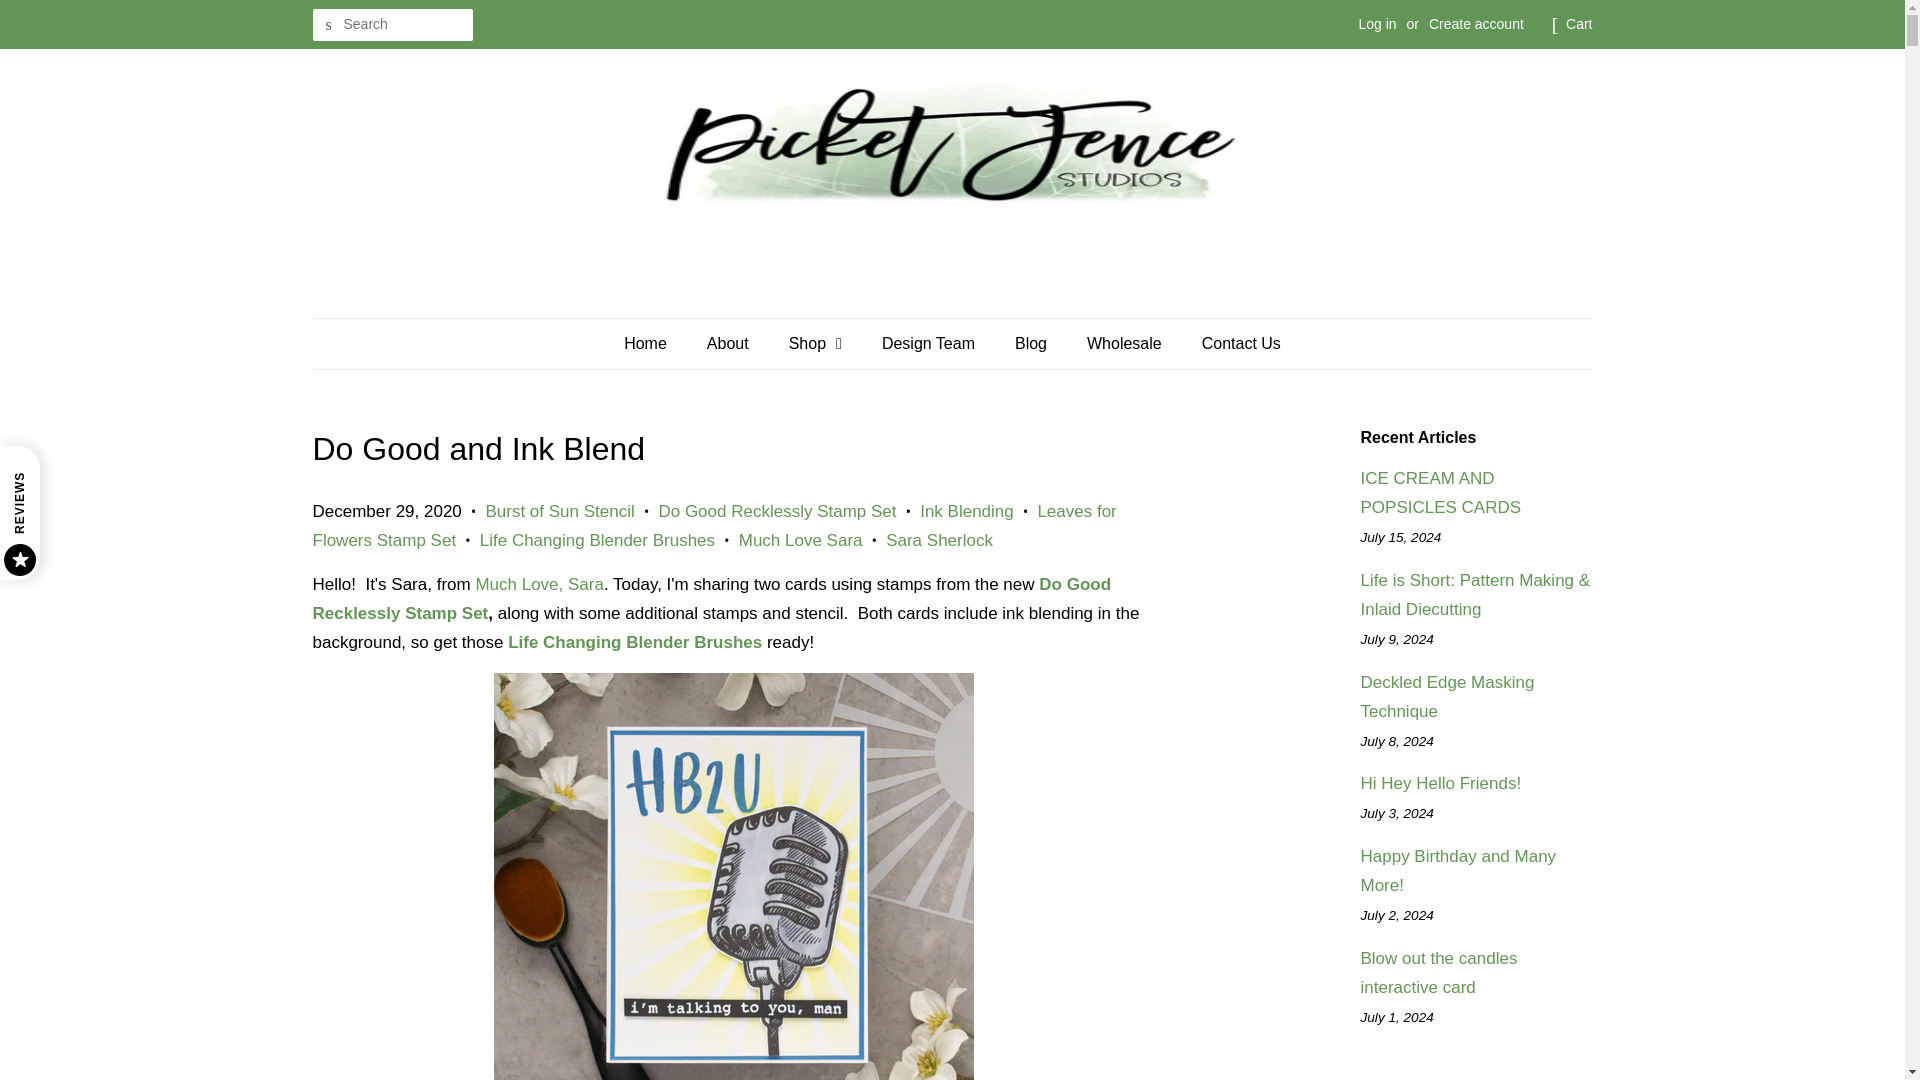 This screenshot has height=1080, width=1920. What do you see at coordinates (327, 25) in the screenshot?
I see `Search` at bounding box center [327, 25].